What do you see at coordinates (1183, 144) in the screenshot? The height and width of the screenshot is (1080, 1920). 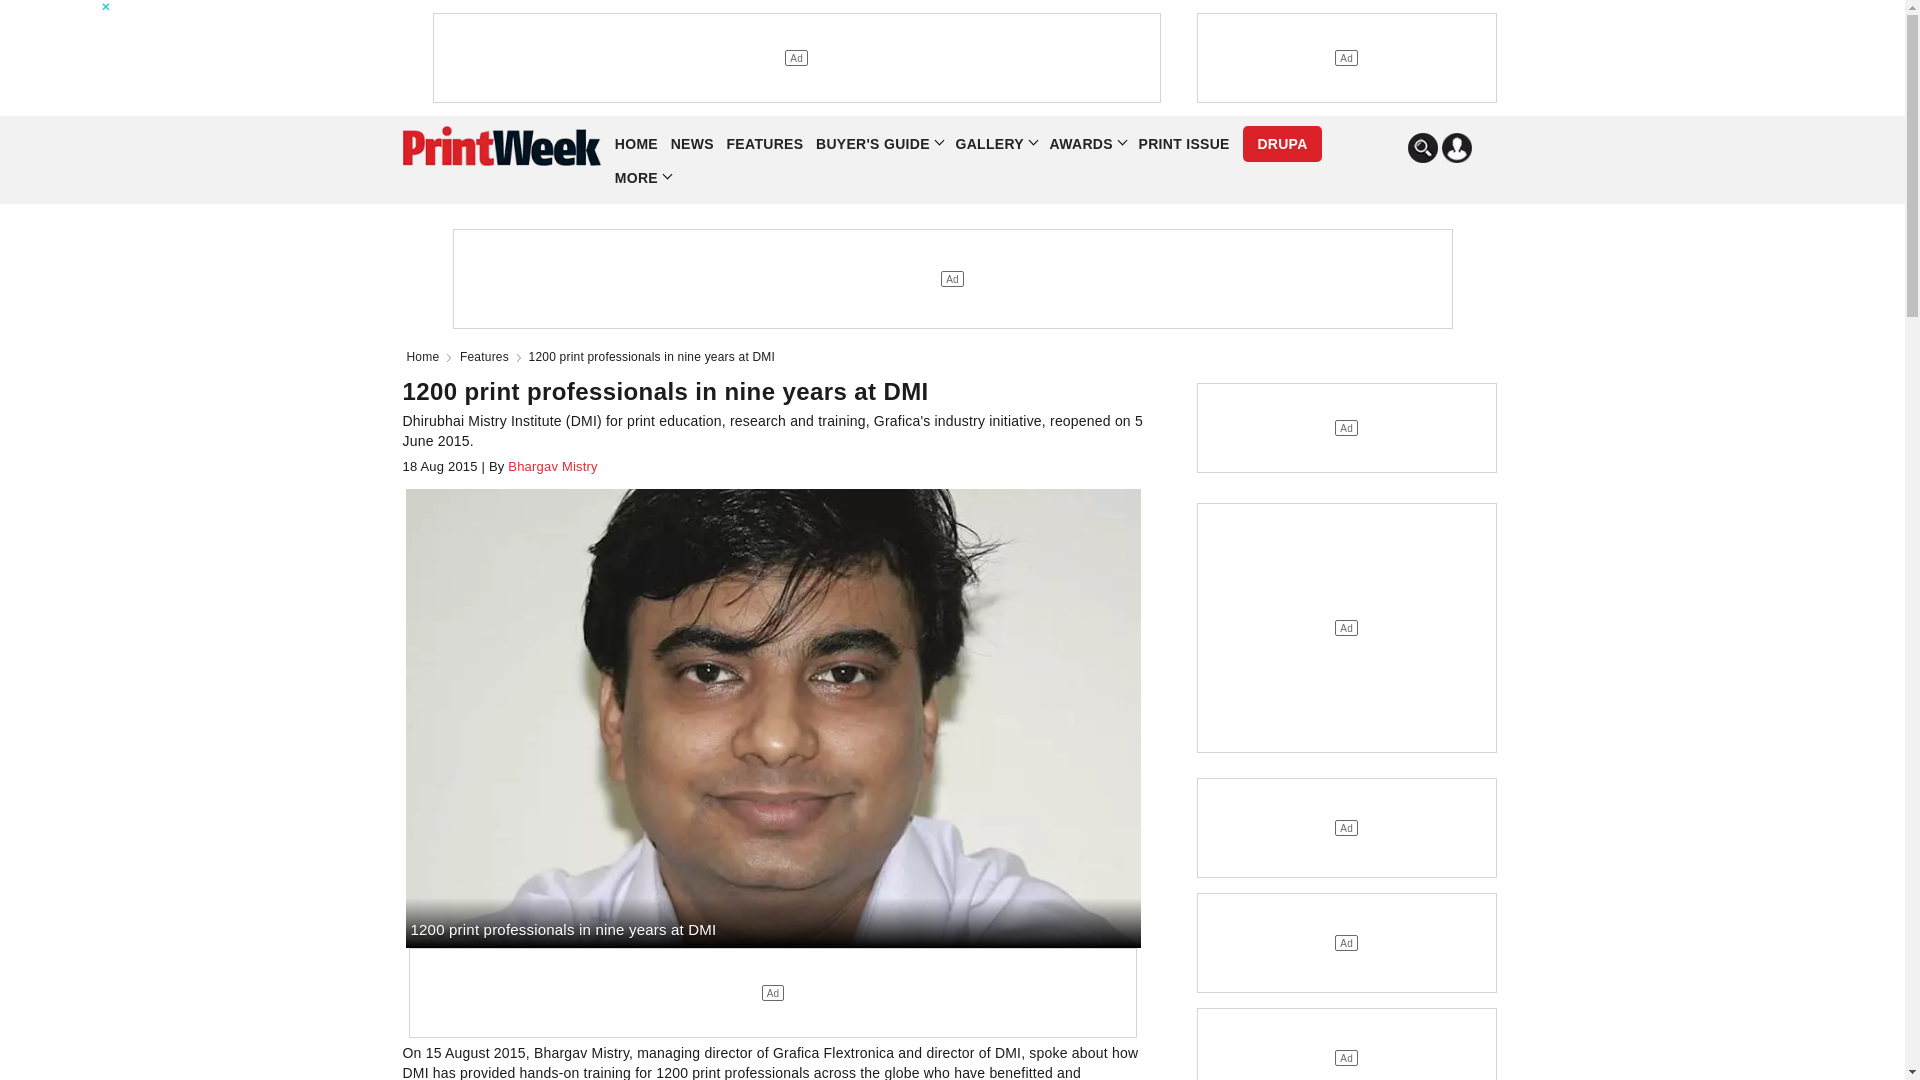 I see `PRINT ISSUE` at bounding box center [1183, 144].